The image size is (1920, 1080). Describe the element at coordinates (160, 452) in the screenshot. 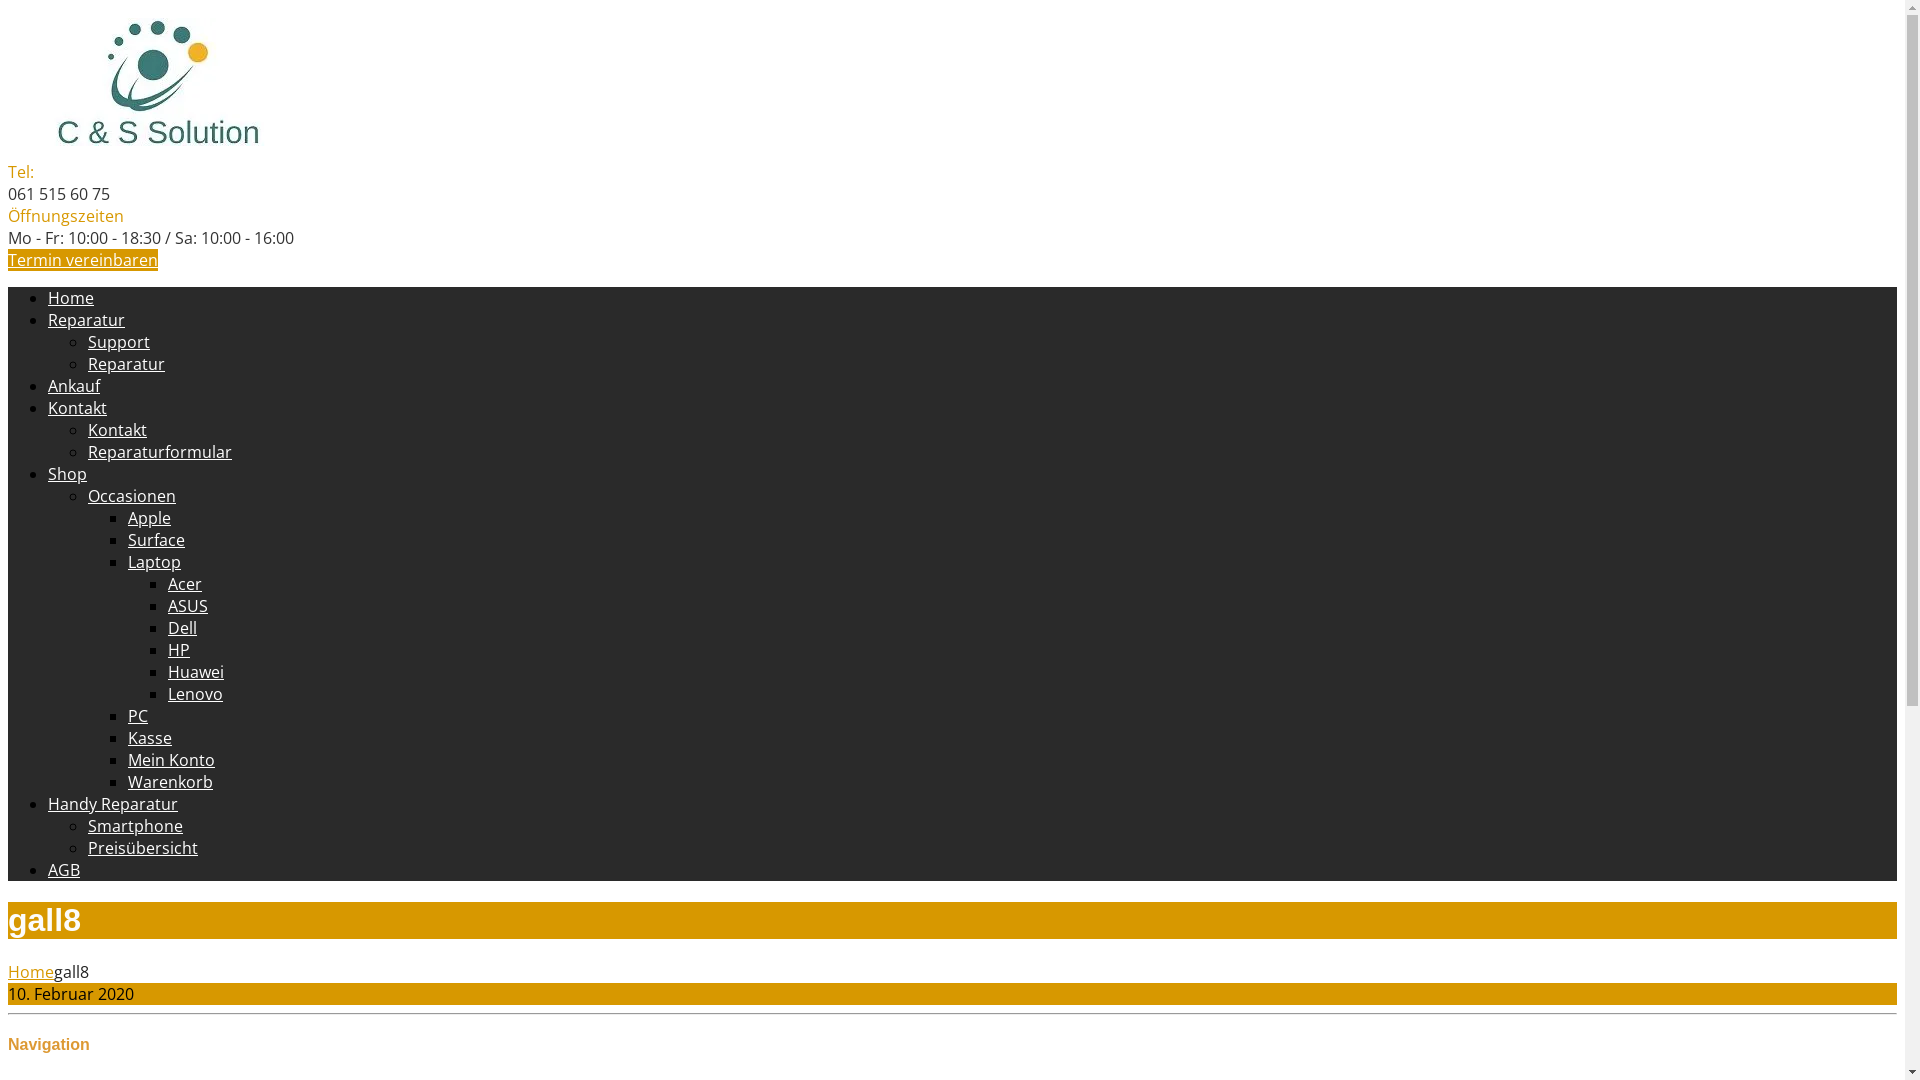

I see `Reparaturformular` at that location.